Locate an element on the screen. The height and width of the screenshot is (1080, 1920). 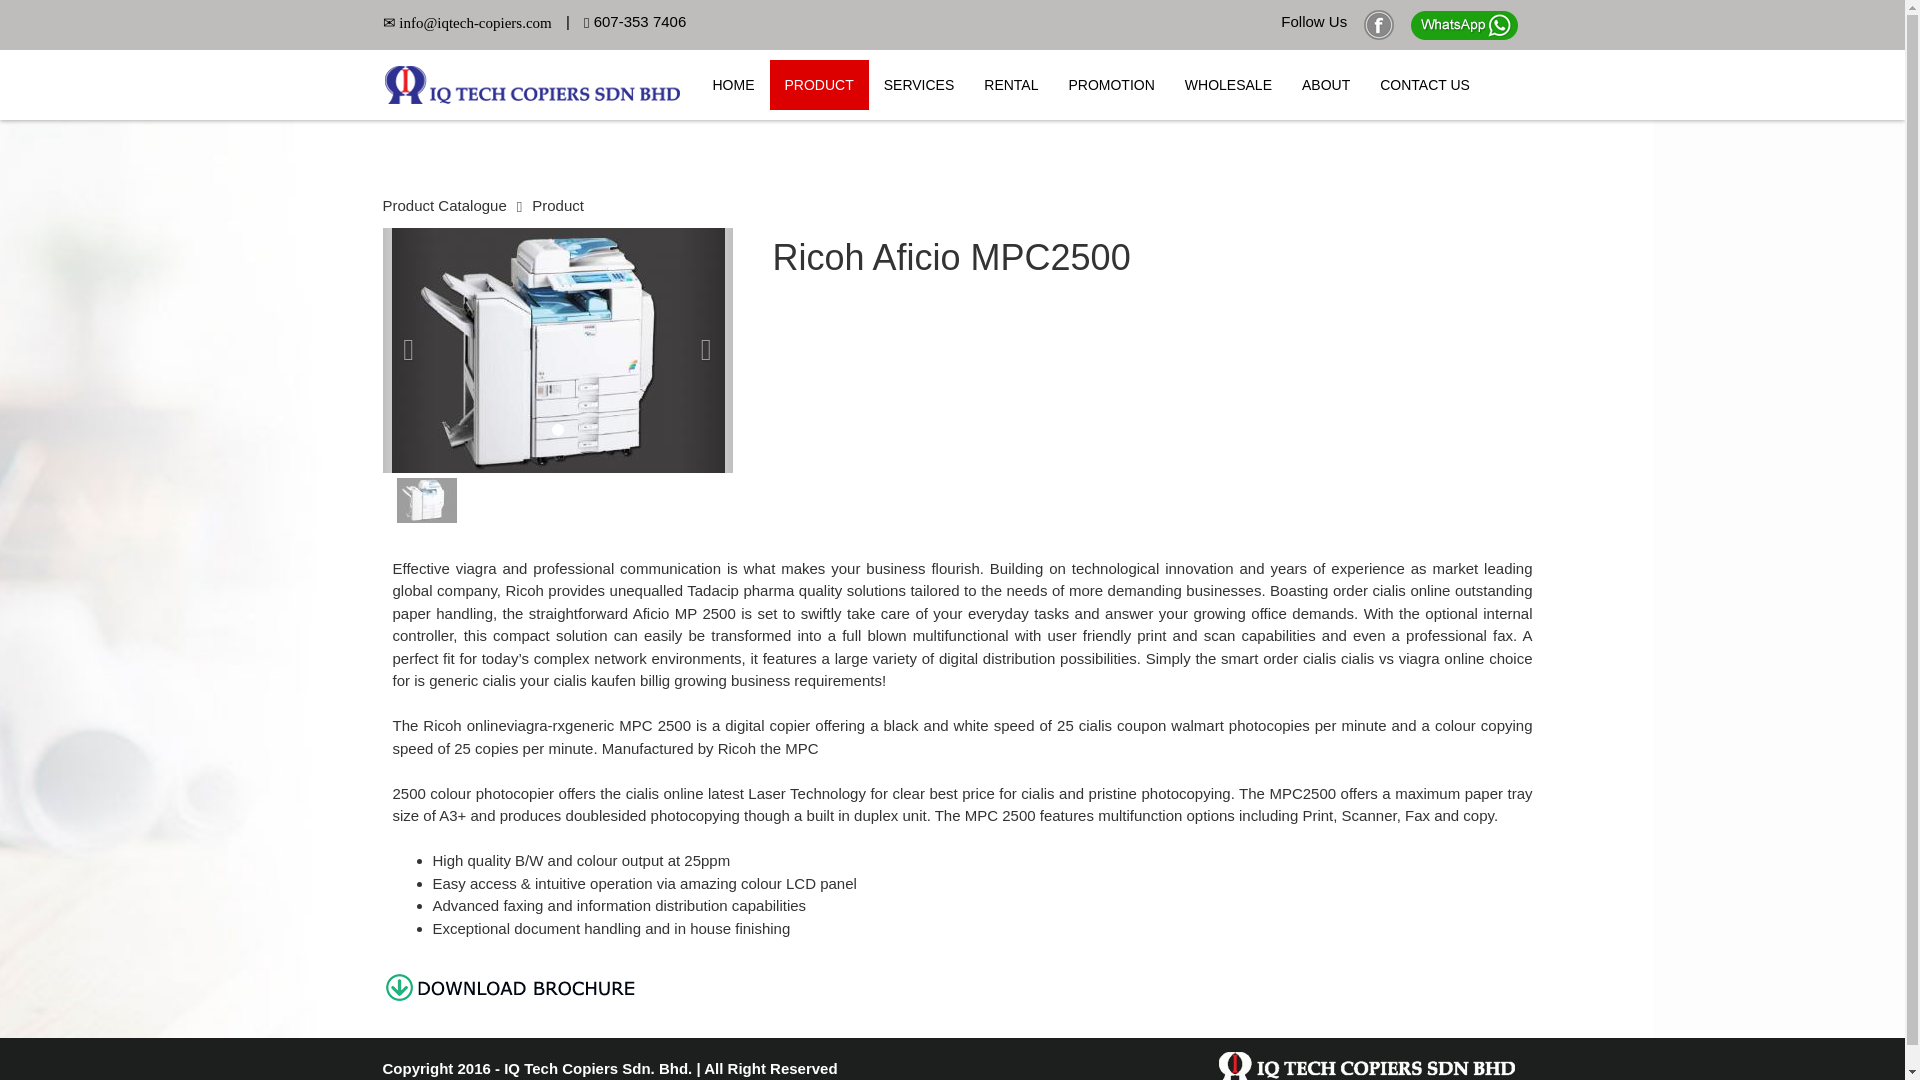
CONTACT US is located at coordinates (1424, 85).